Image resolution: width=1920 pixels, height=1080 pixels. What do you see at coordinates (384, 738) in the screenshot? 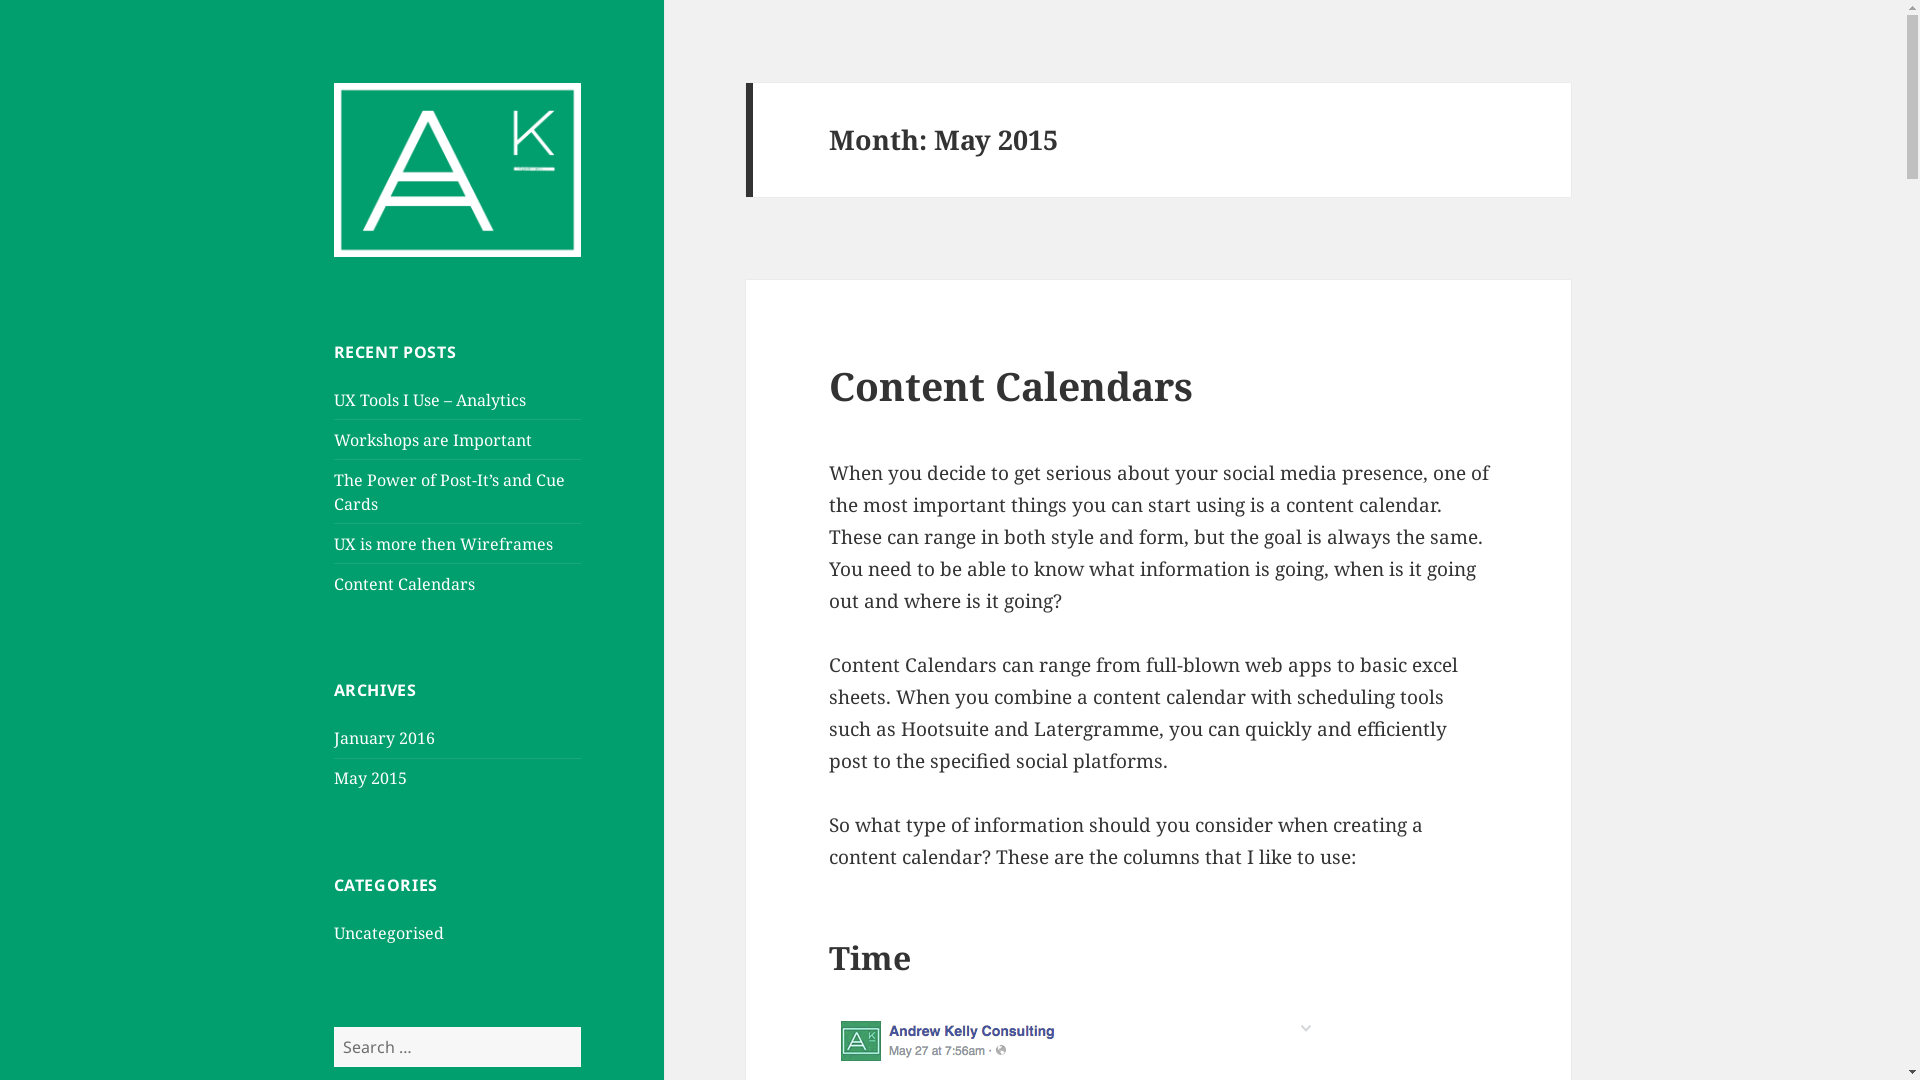
I see `January 2016` at bounding box center [384, 738].